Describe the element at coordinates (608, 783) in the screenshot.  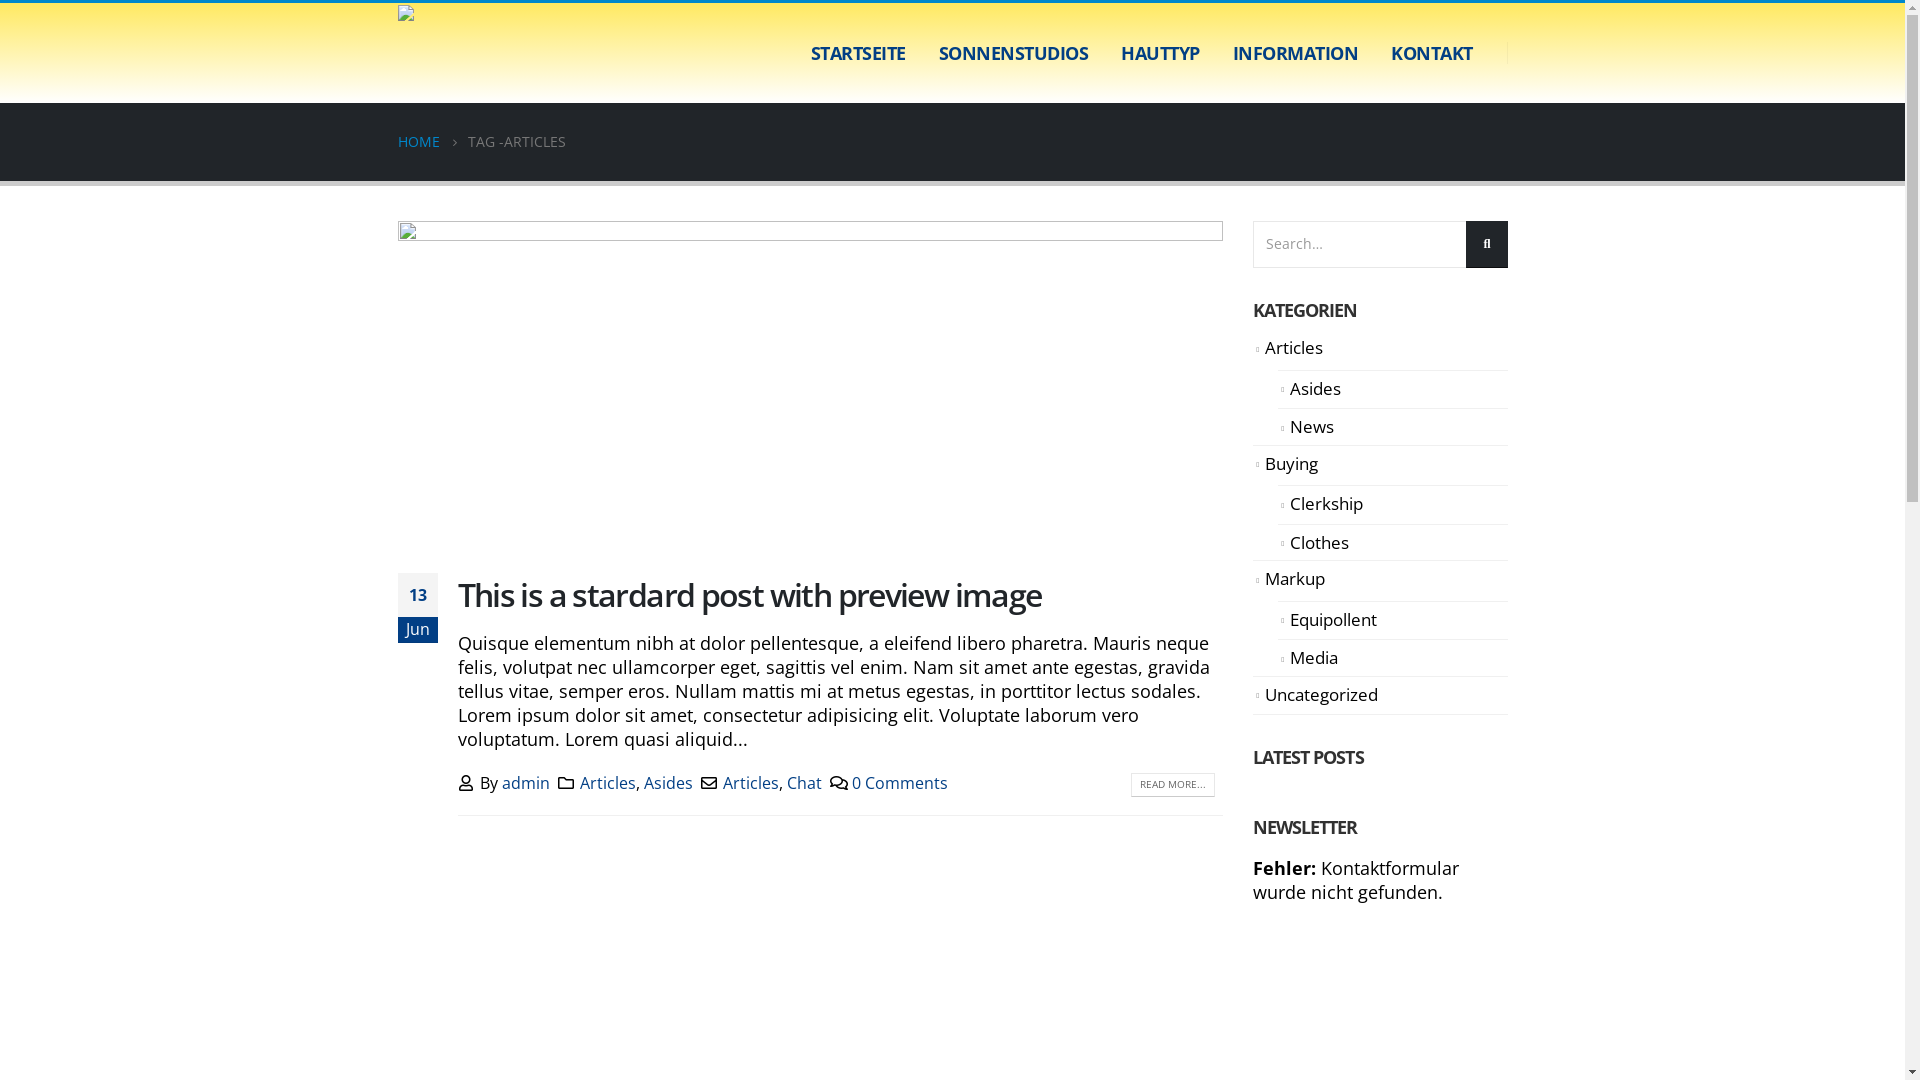
I see `Articles` at that location.